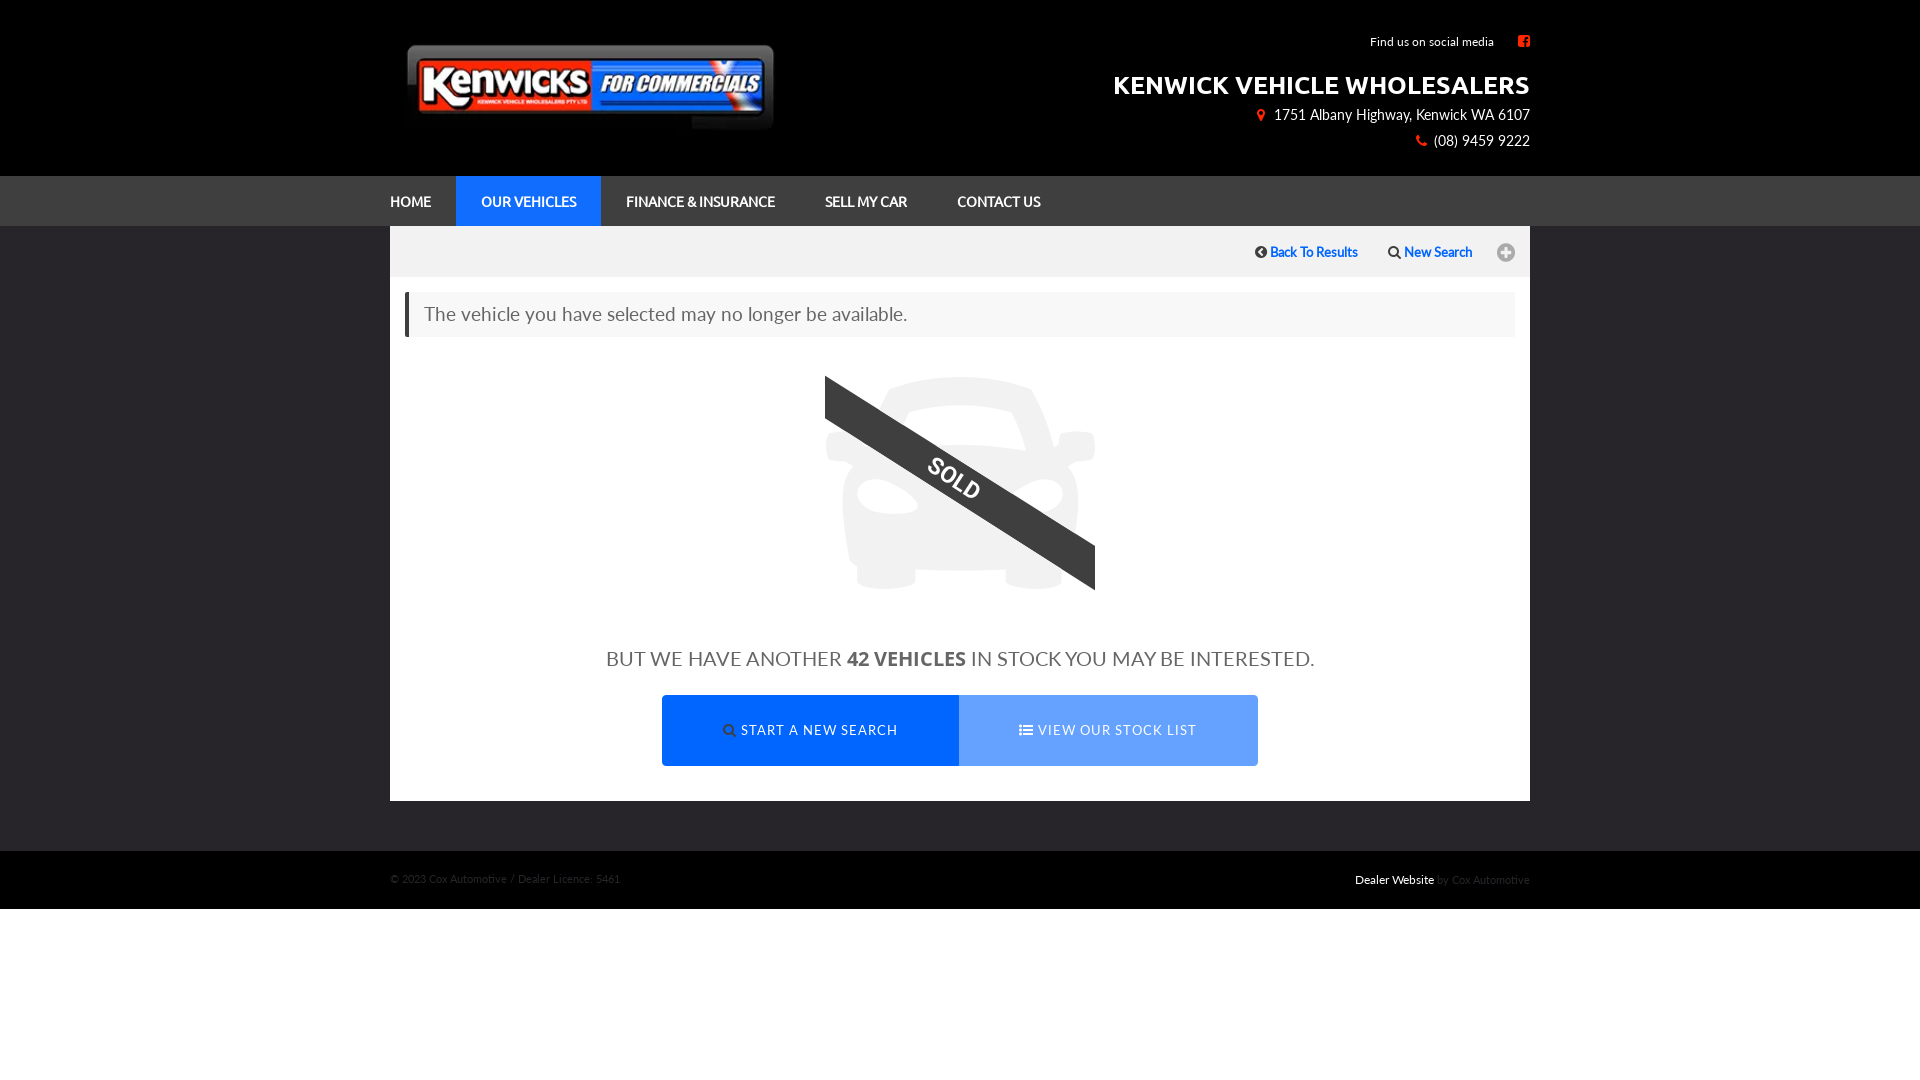  Describe the element at coordinates (866, 201) in the screenshot. I see `SELL MY CAR` at that location.